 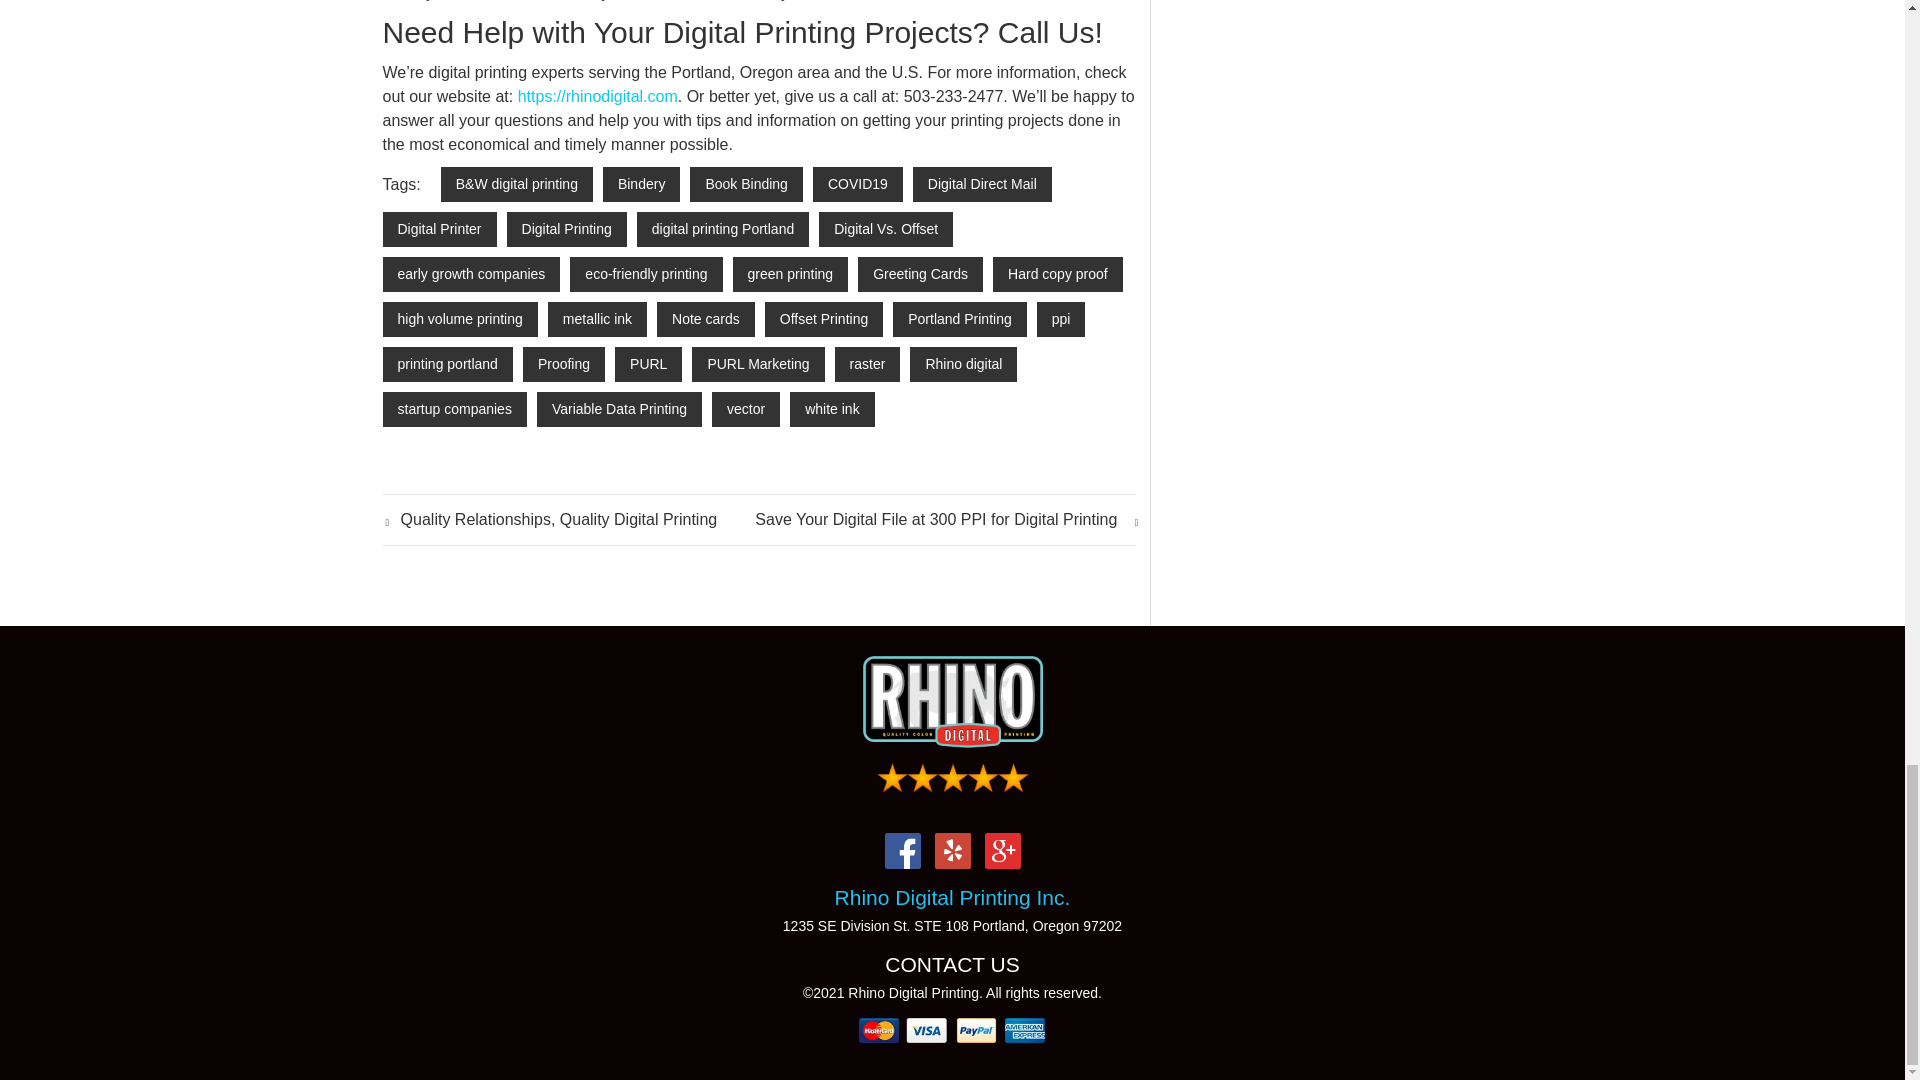 What do you see at coordinates (746, 184) in the screenshot?
I see `Book Binding` at bounding box center [746, 184].